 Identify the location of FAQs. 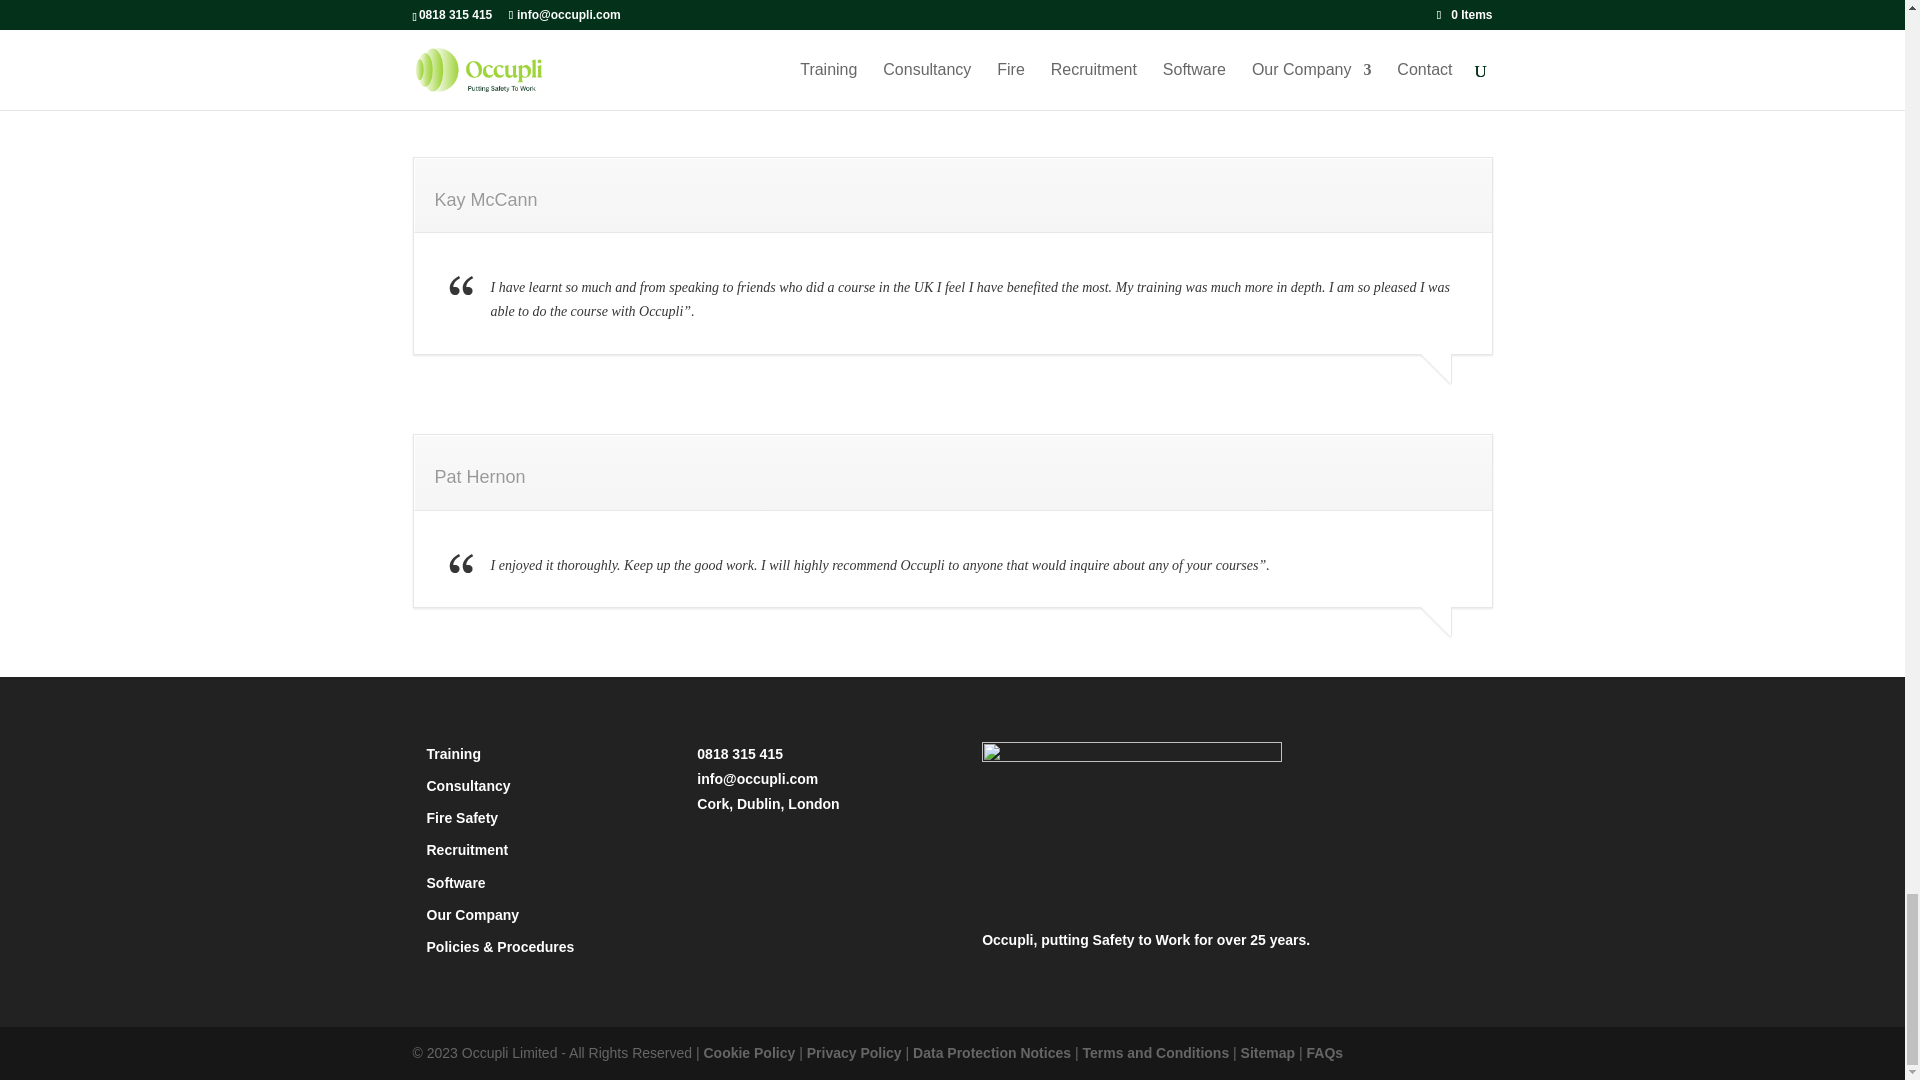
(1324, 1052).